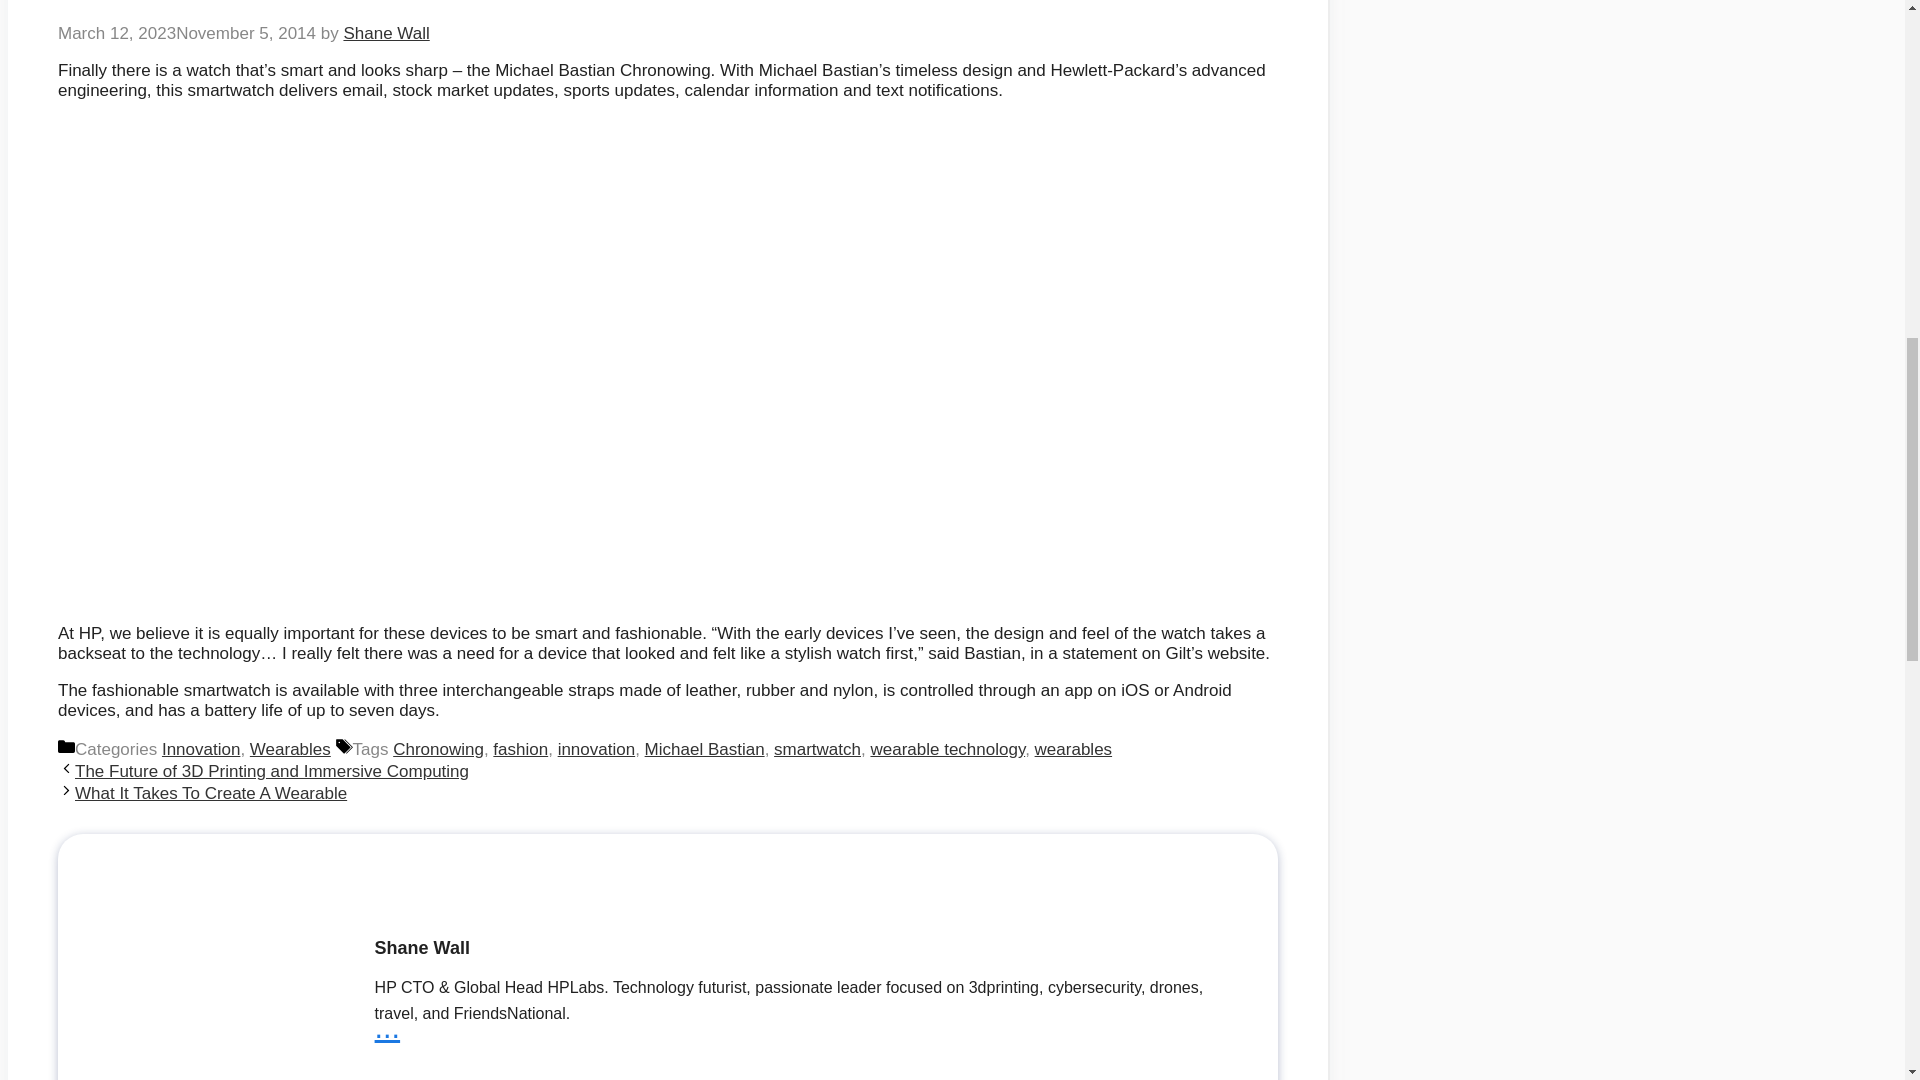 This screenshot has width=1920, height=1080. Describe the element at coordinates (200, 749) in the screenshot. I see `Innovation` at that location.